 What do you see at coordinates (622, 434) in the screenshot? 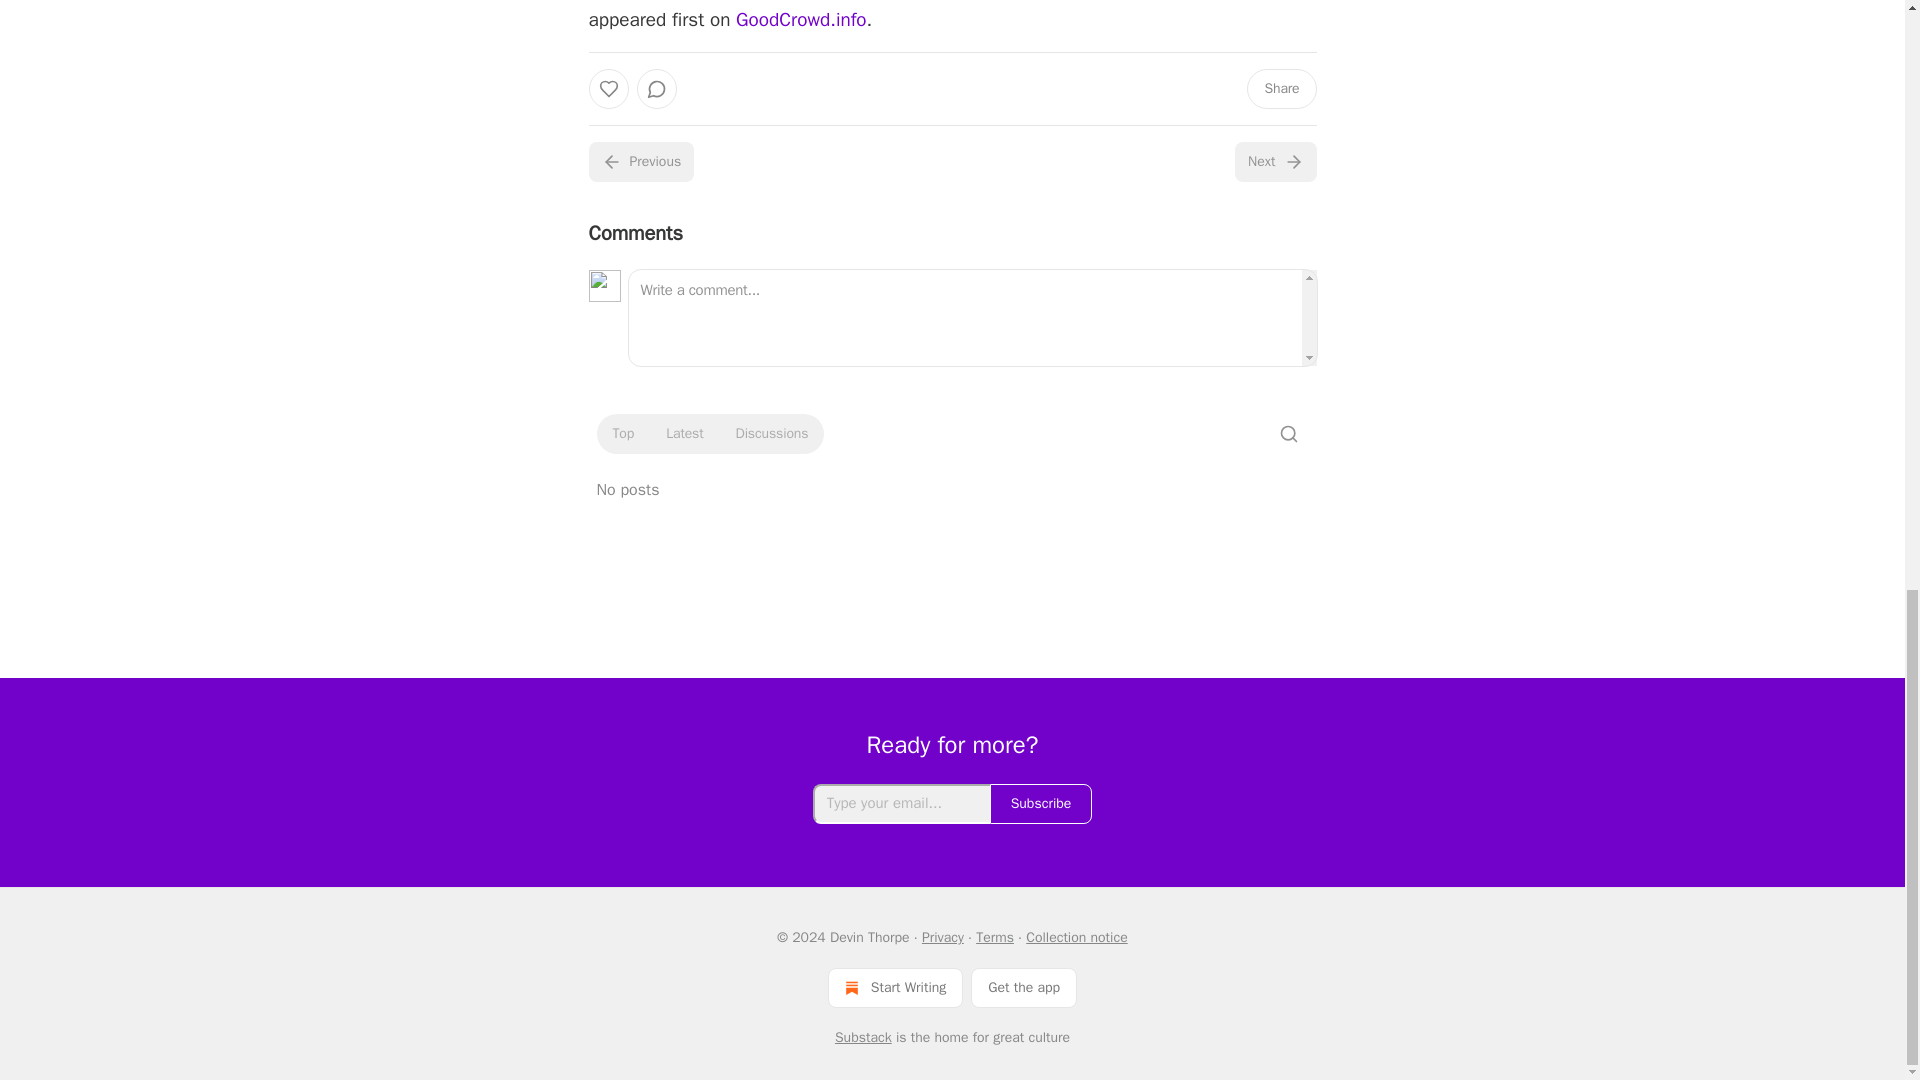
I see `Top` at bounding box center [622, 434].